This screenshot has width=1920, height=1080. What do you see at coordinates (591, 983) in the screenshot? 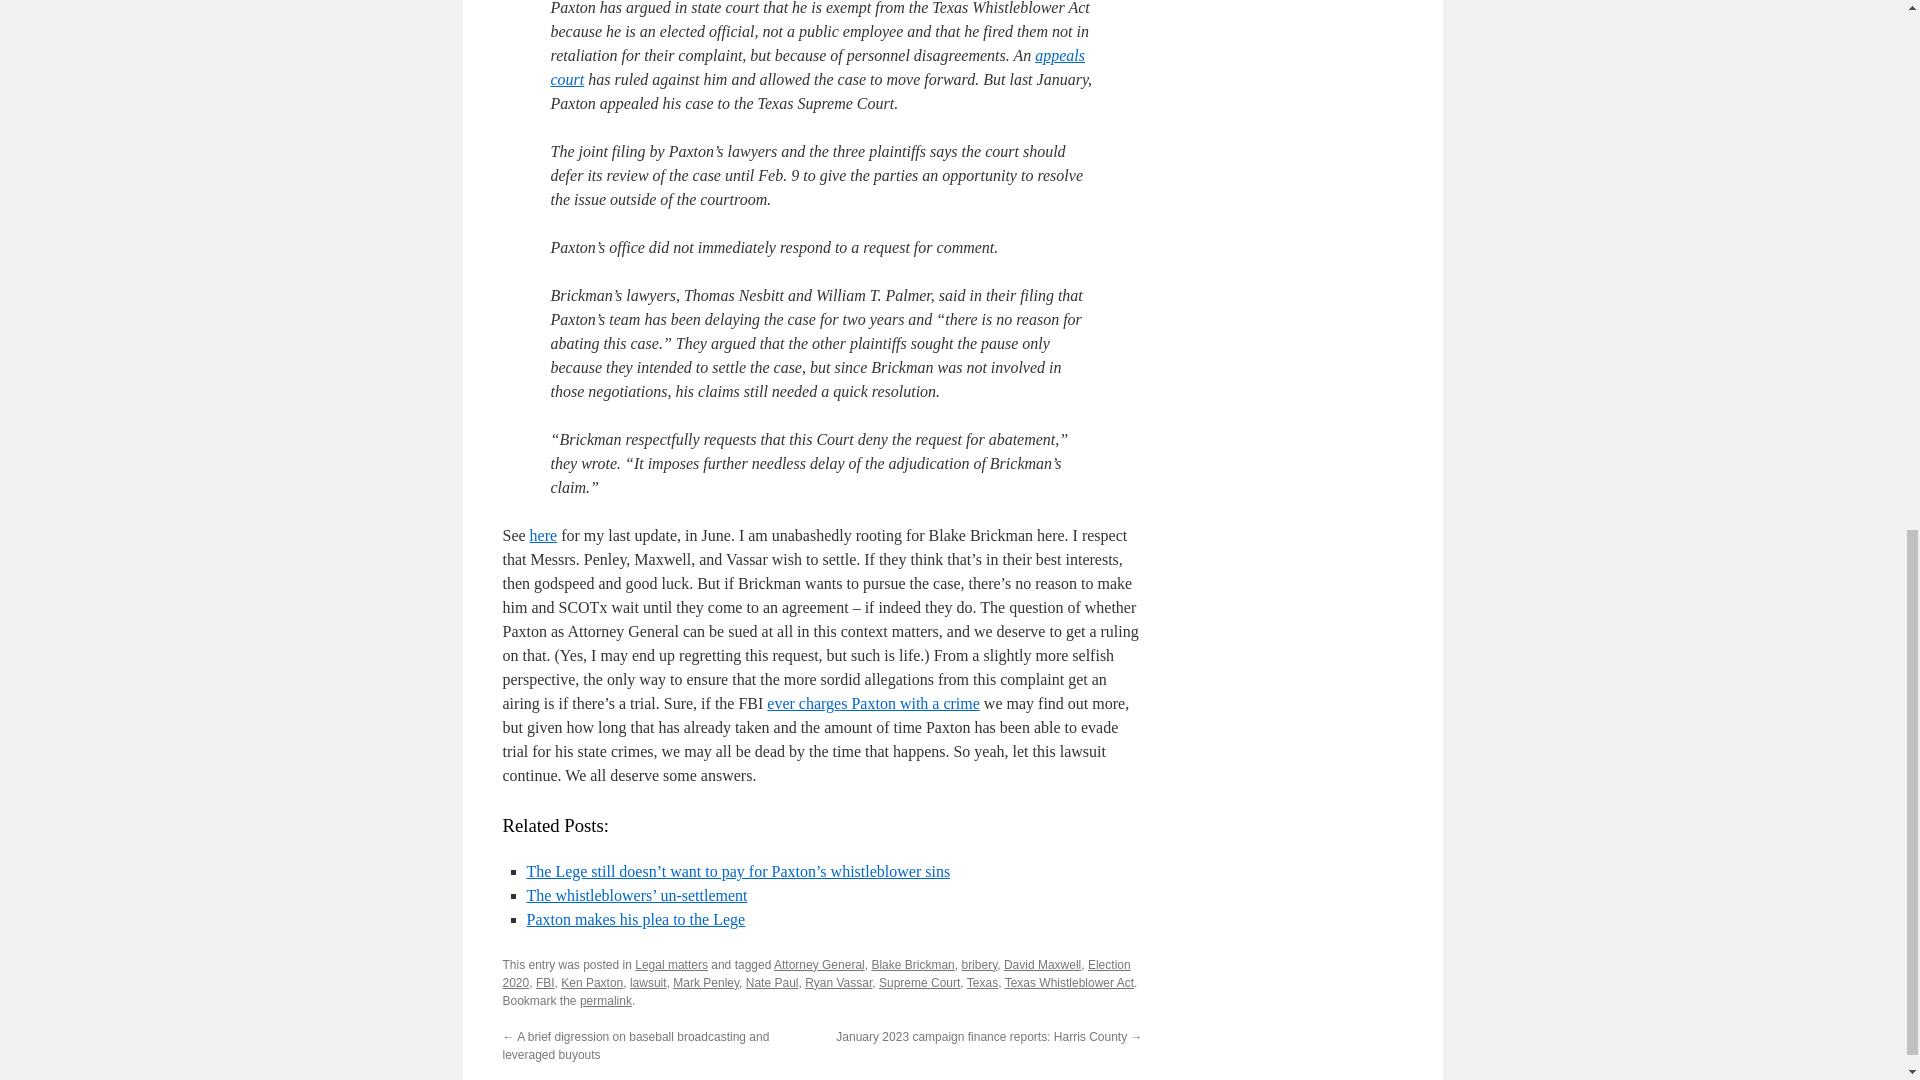
I see `Ken Paxton` at bounding box center [591, 983].